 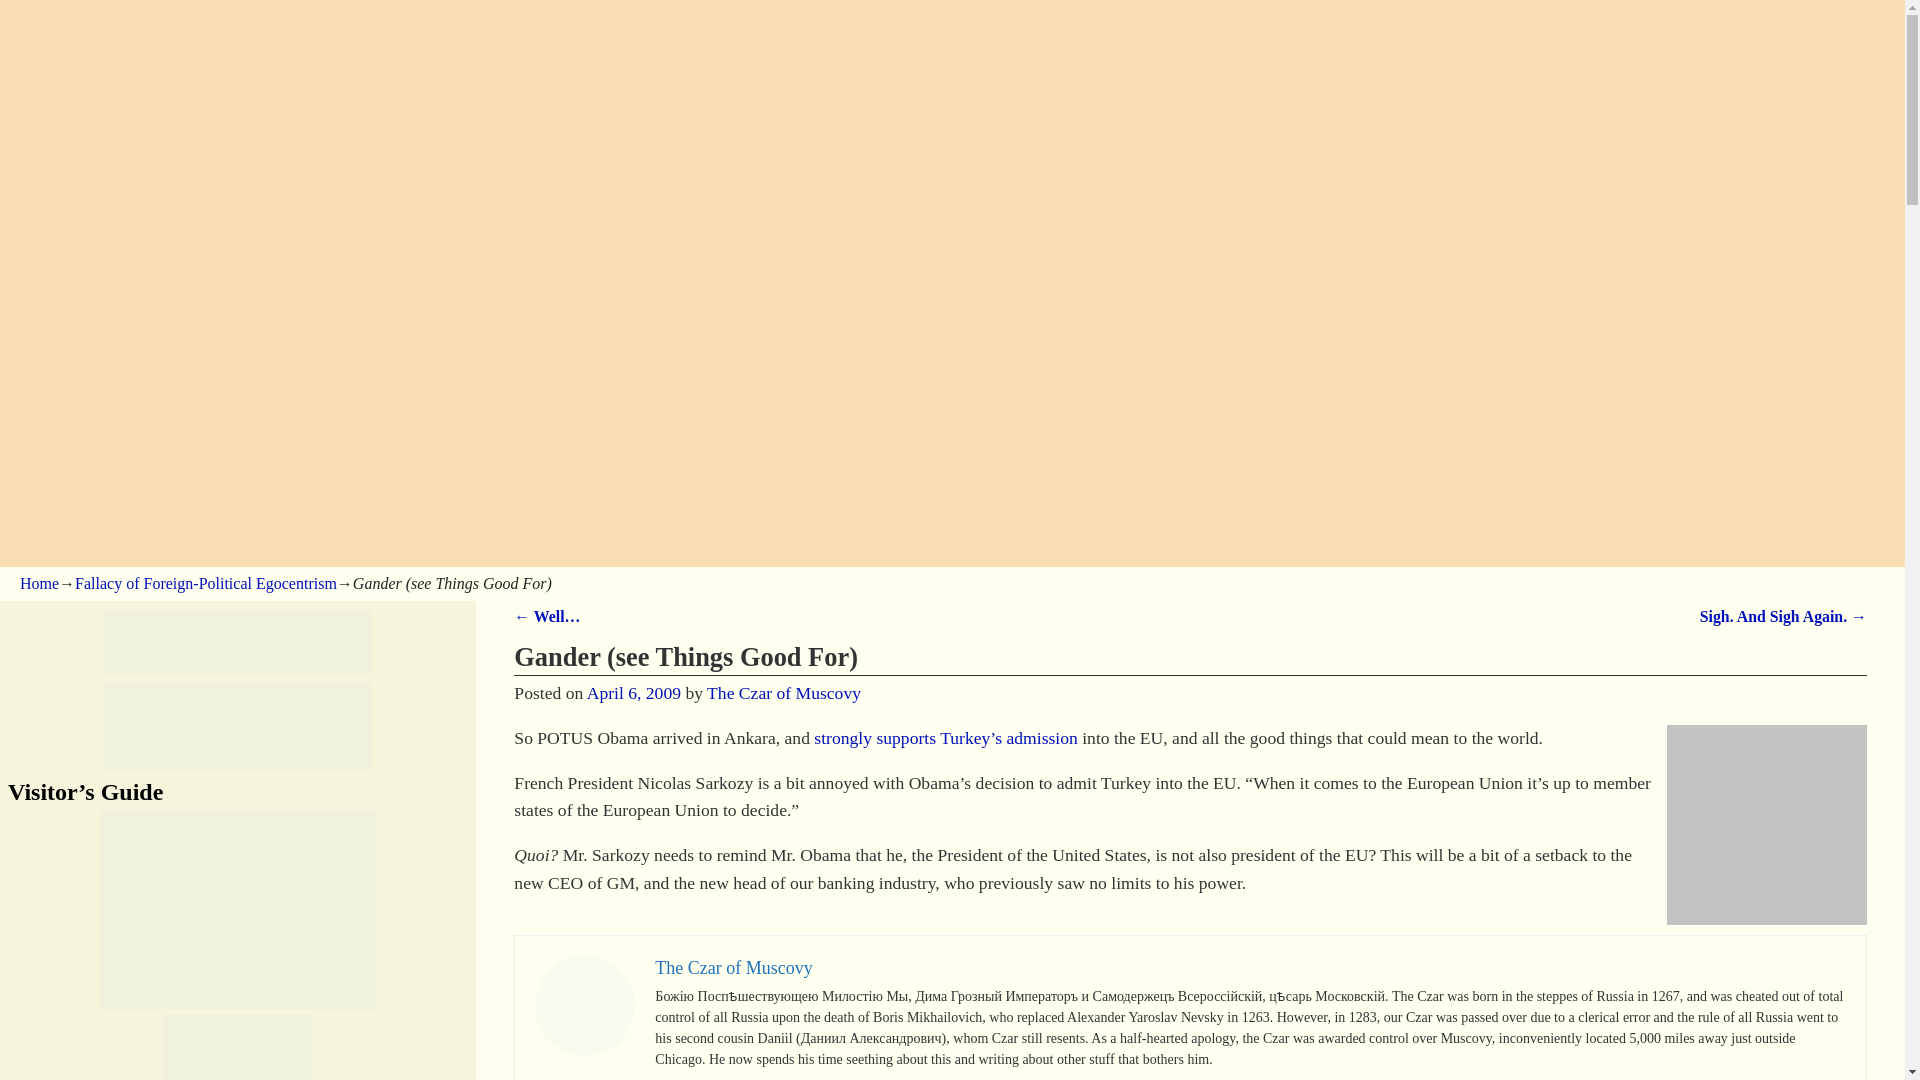 What do you see at coordinates (634, 692) in the screenshot?
I see `1:12 am` at bounding box center [634, 692].